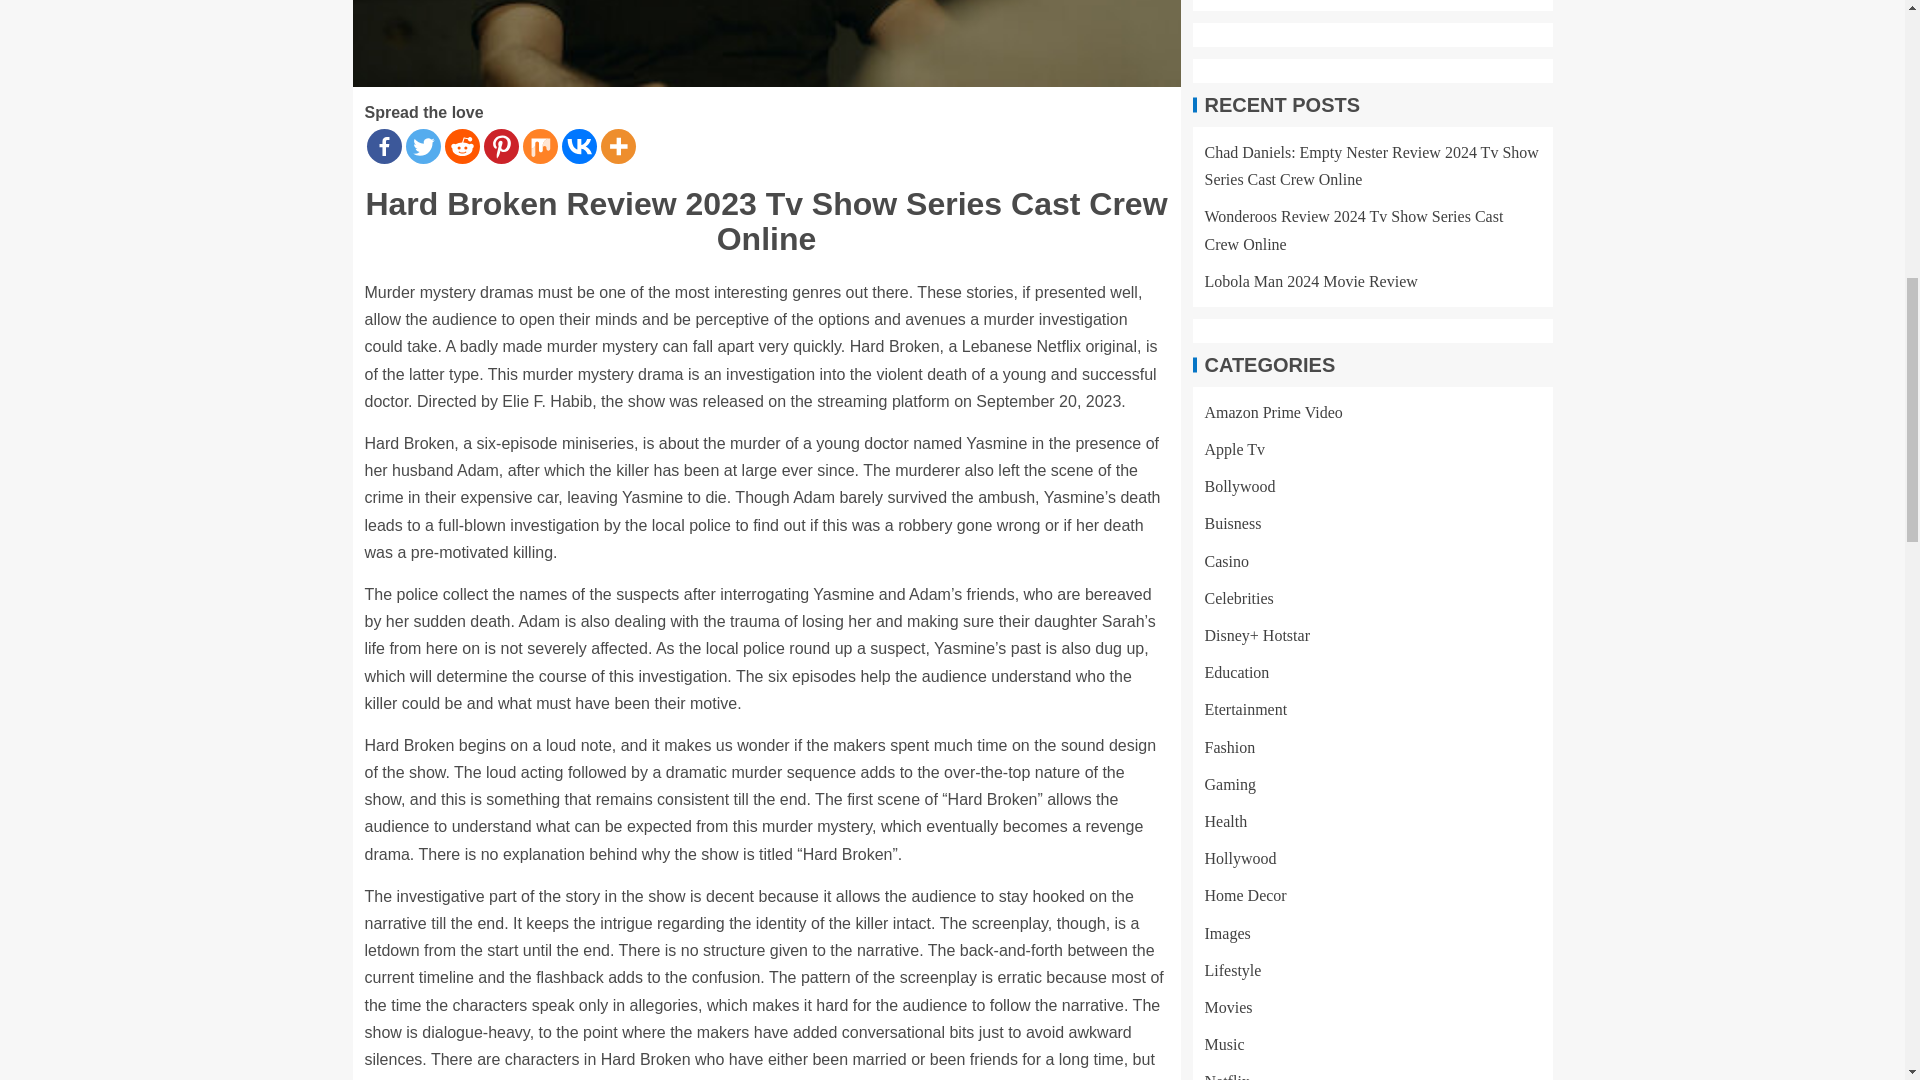  What do you see at coordinates (460, 146) in the screenshot?
I see `Reddit` at bounding box center [460, 146].